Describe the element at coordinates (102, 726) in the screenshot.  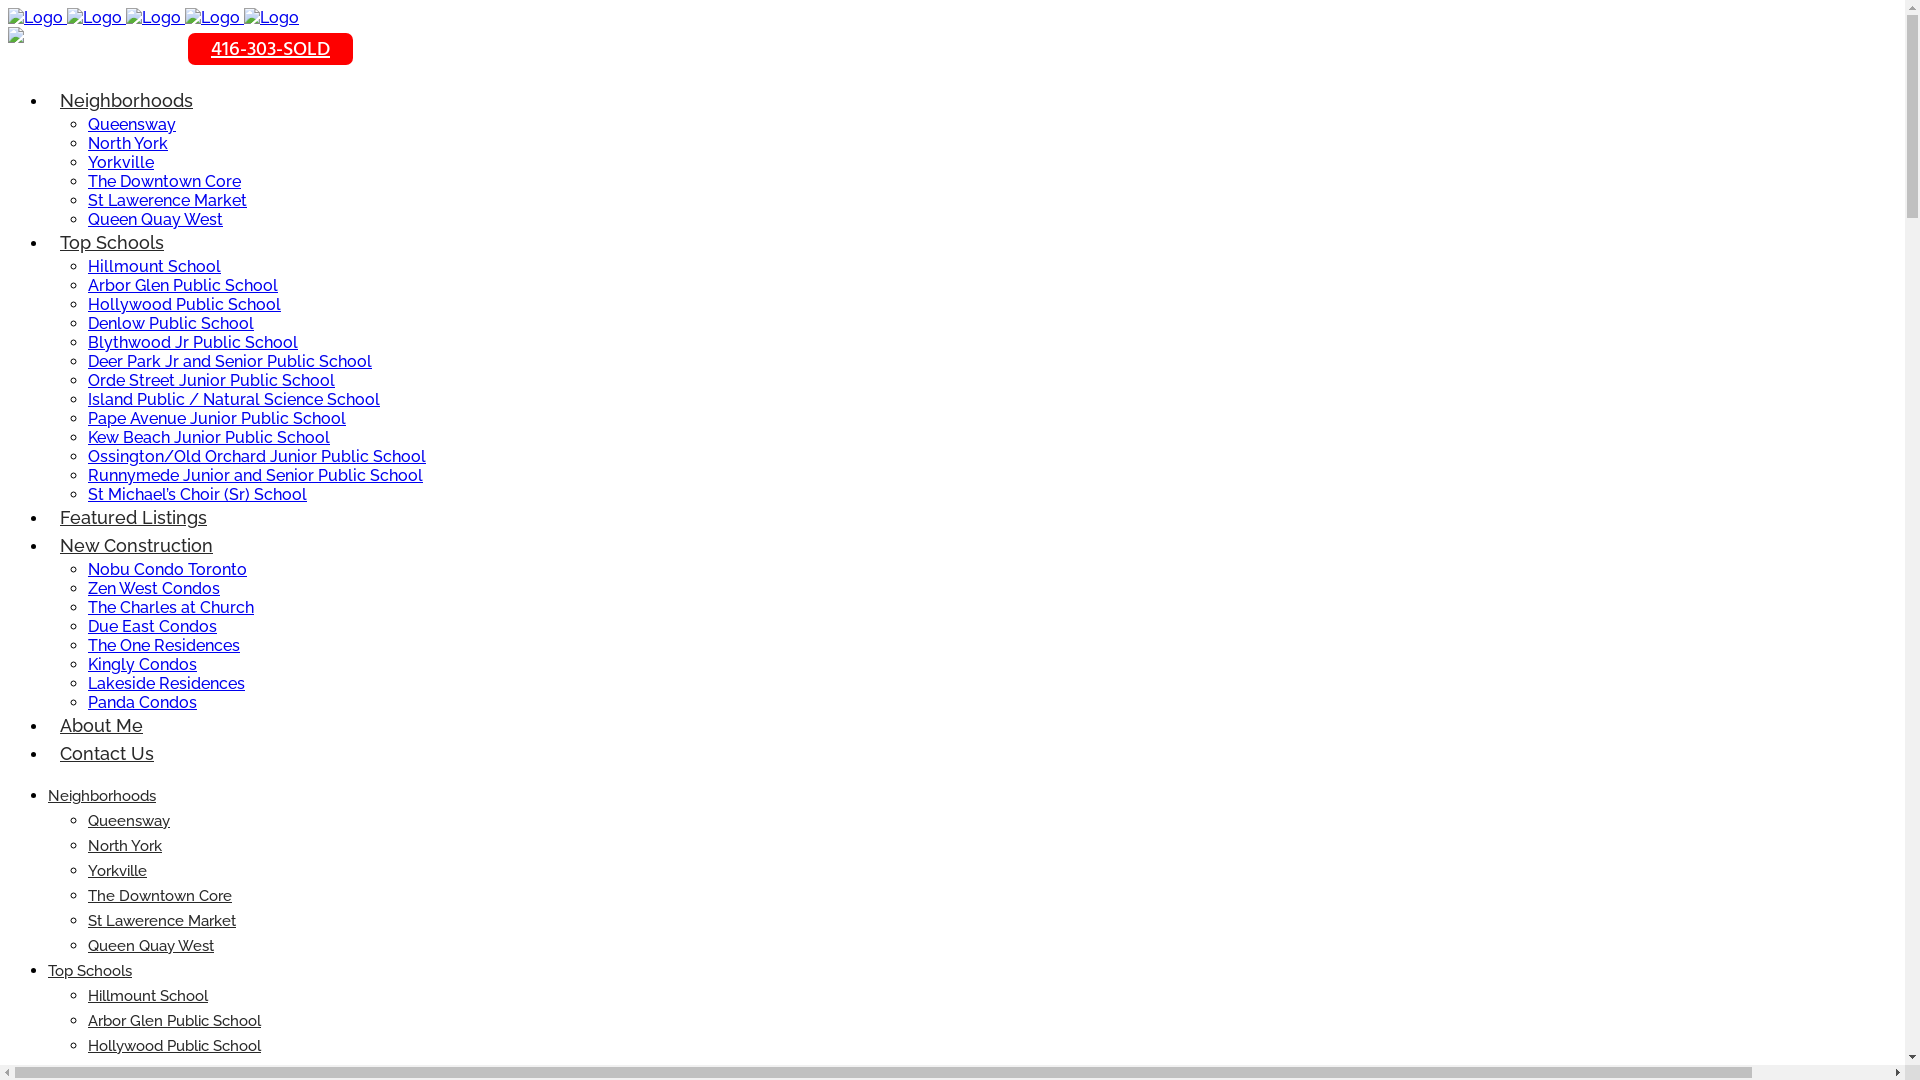
I see `About Me` at that location.